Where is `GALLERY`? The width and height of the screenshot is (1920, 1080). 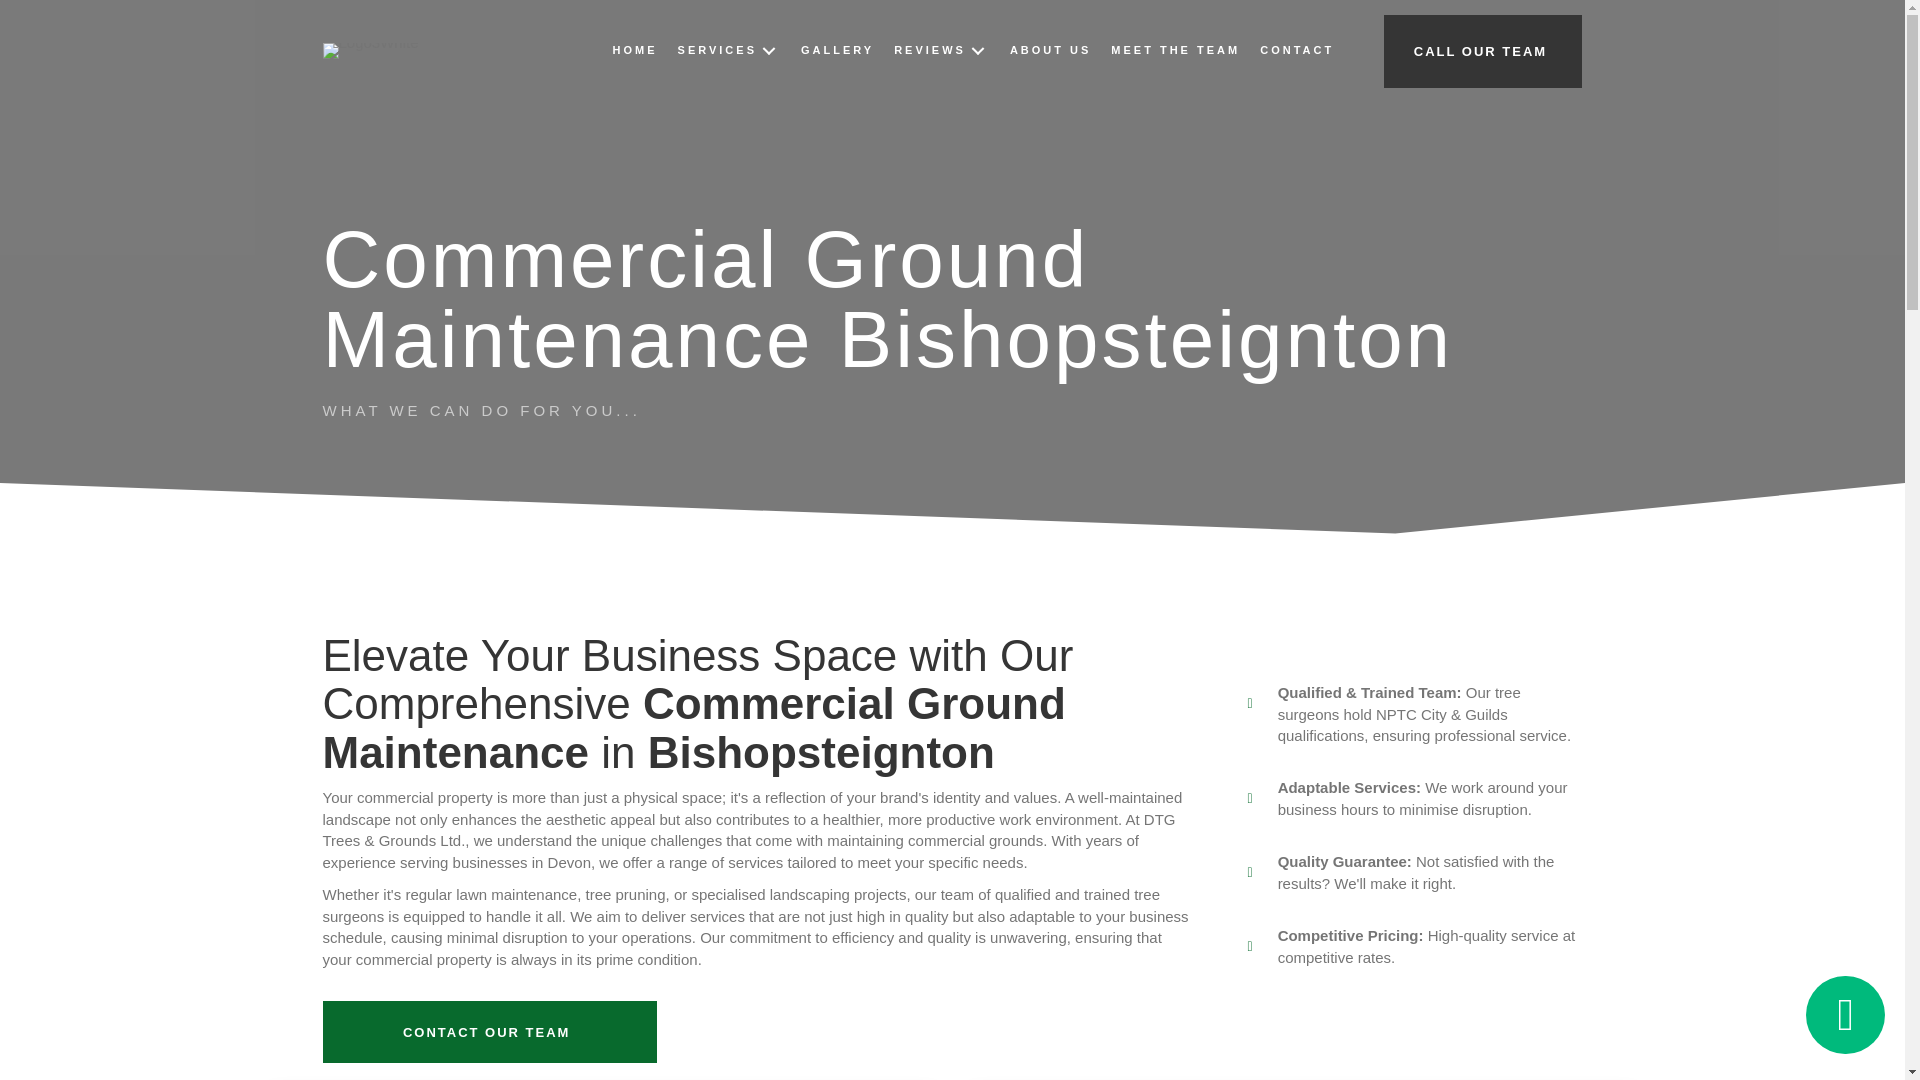
GALLERY is located at coordinates (837, 50).